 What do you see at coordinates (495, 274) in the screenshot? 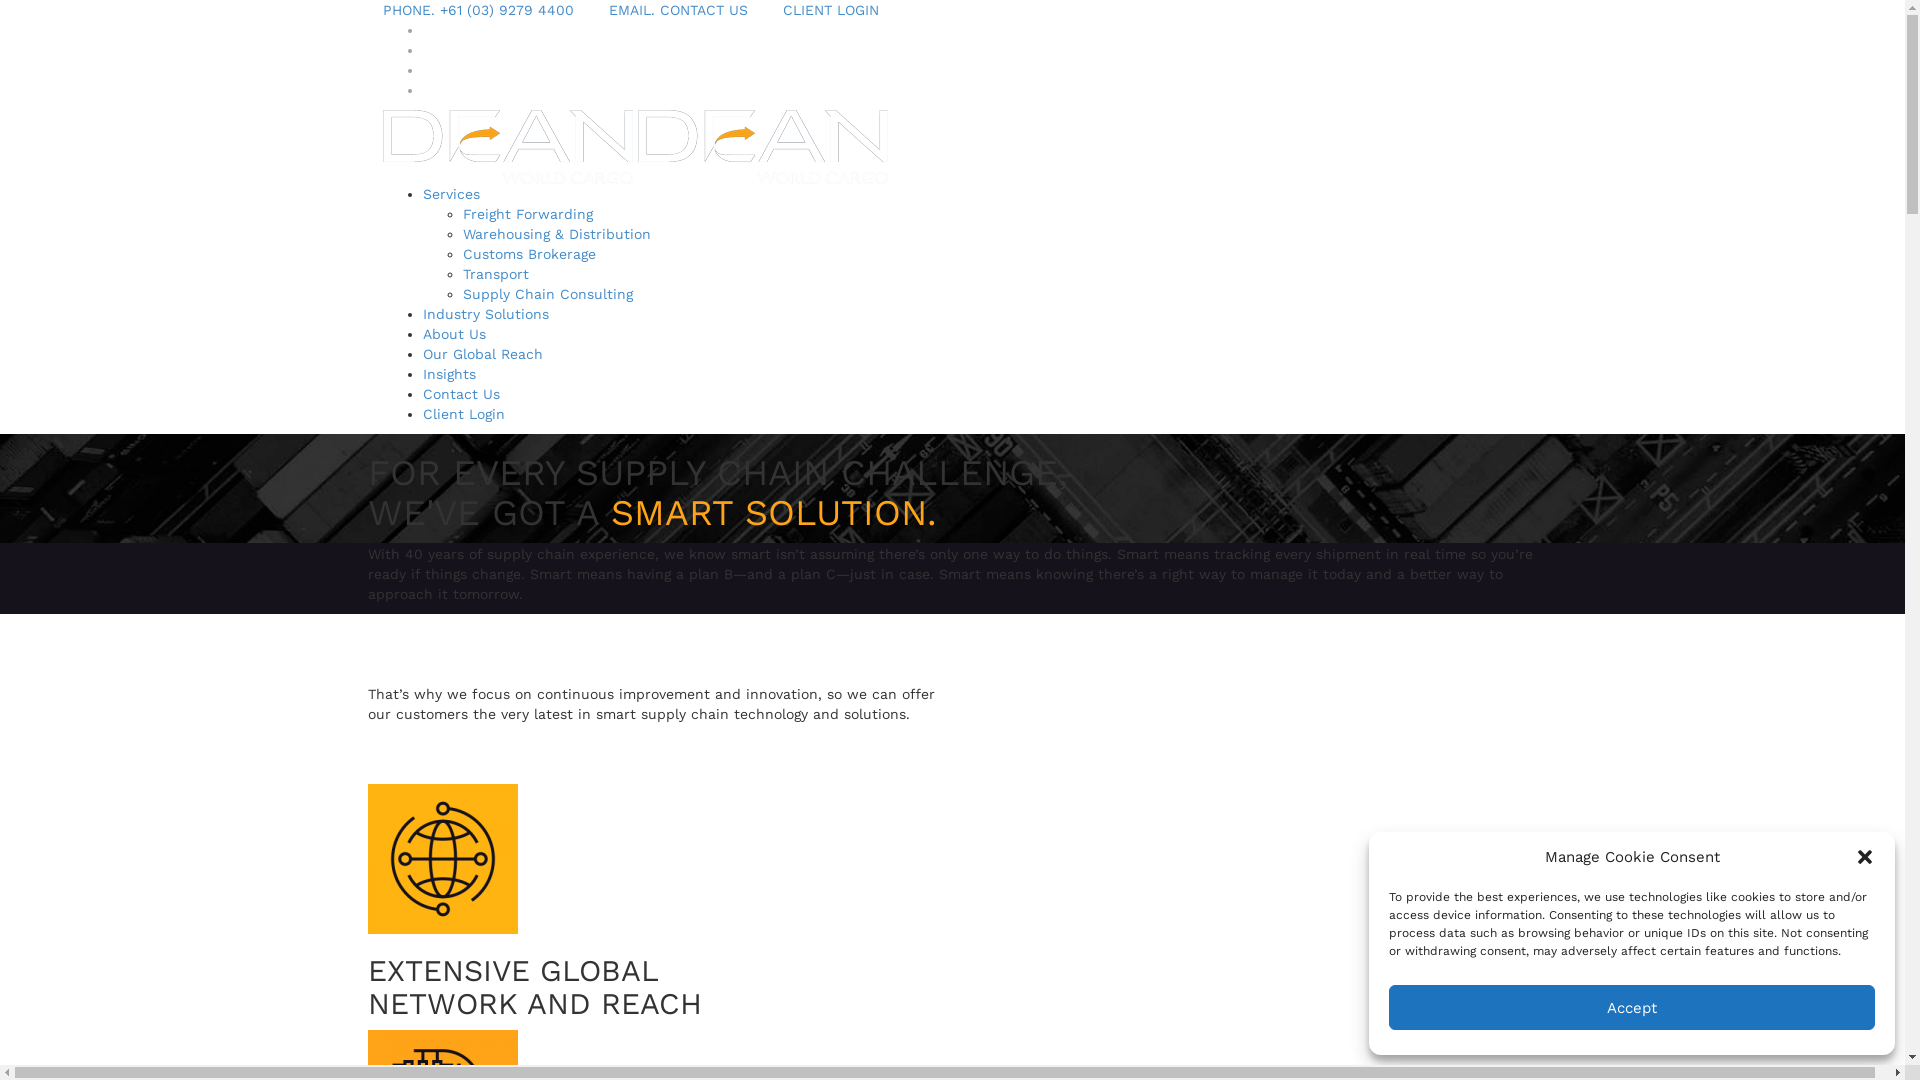
I see `Transport` at bounding box center [495, 274].